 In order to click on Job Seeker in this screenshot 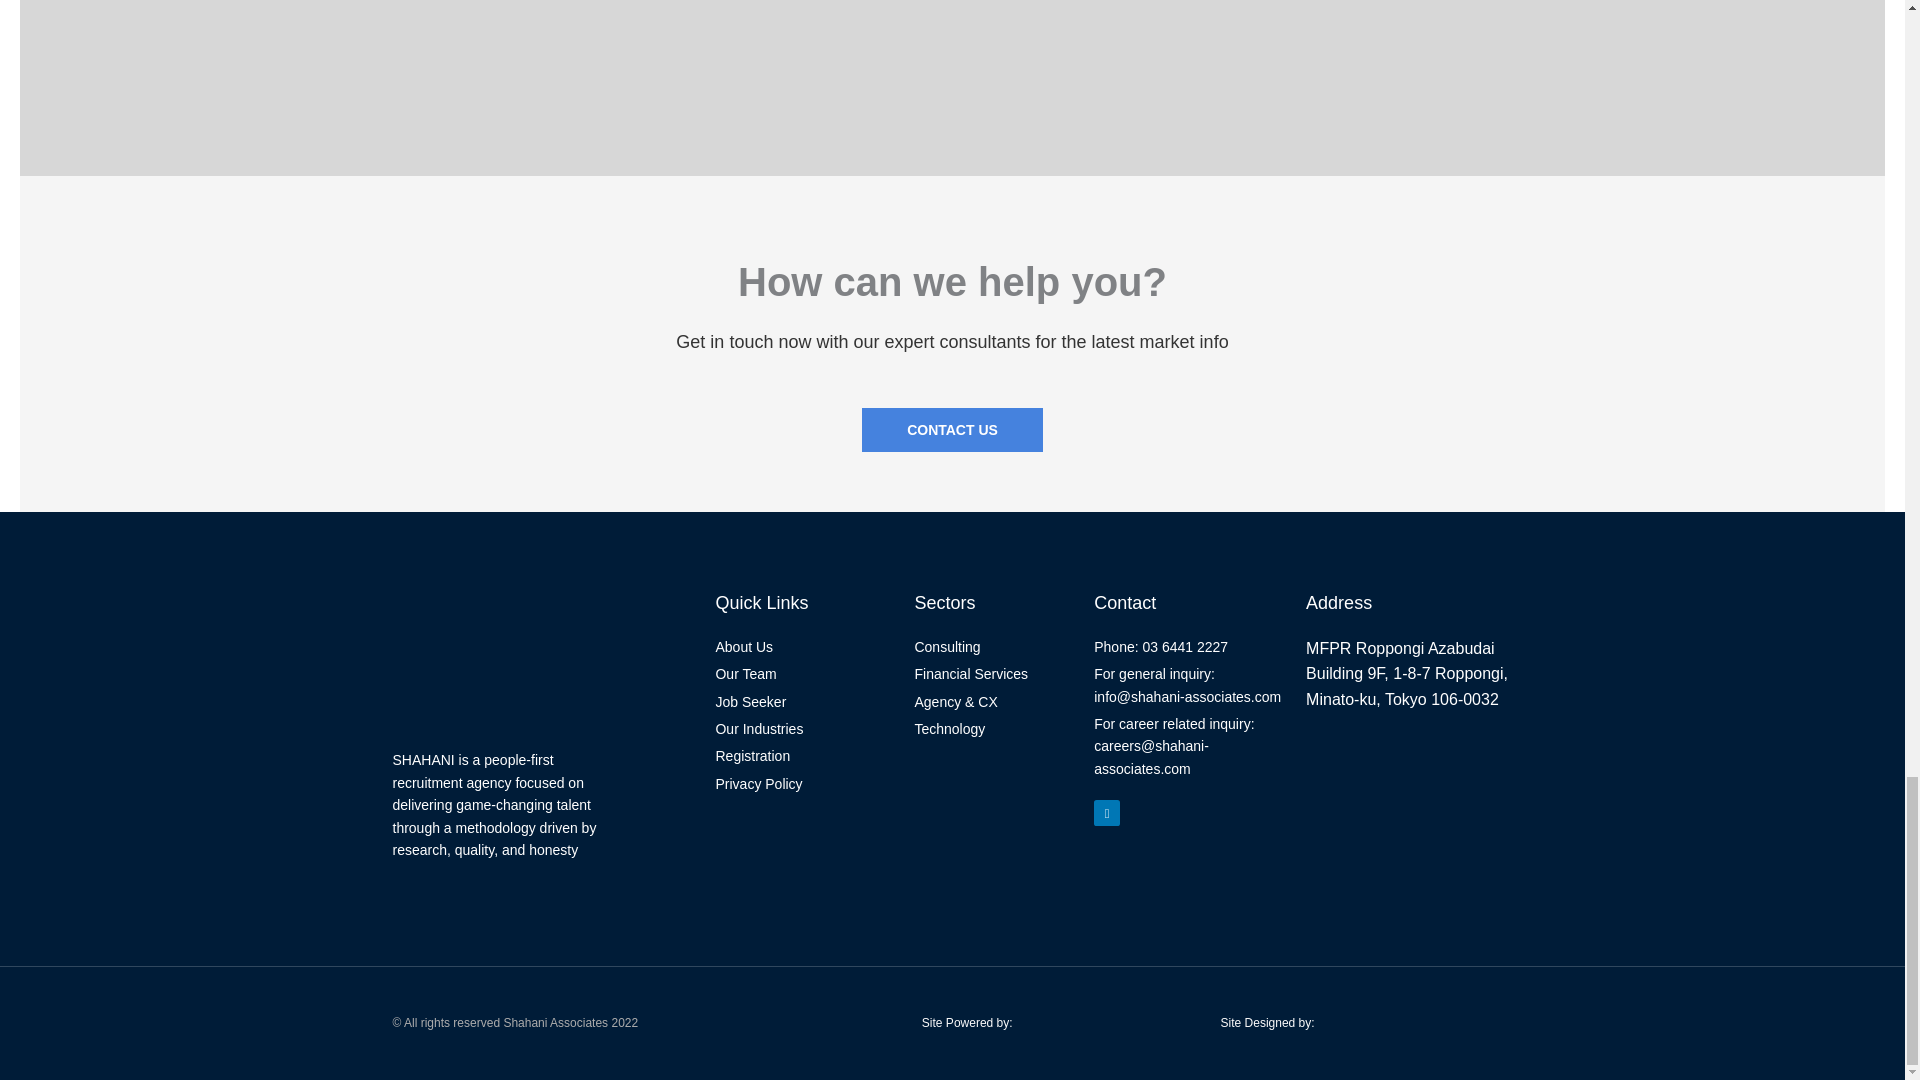, I will do `click(804, 702)`.